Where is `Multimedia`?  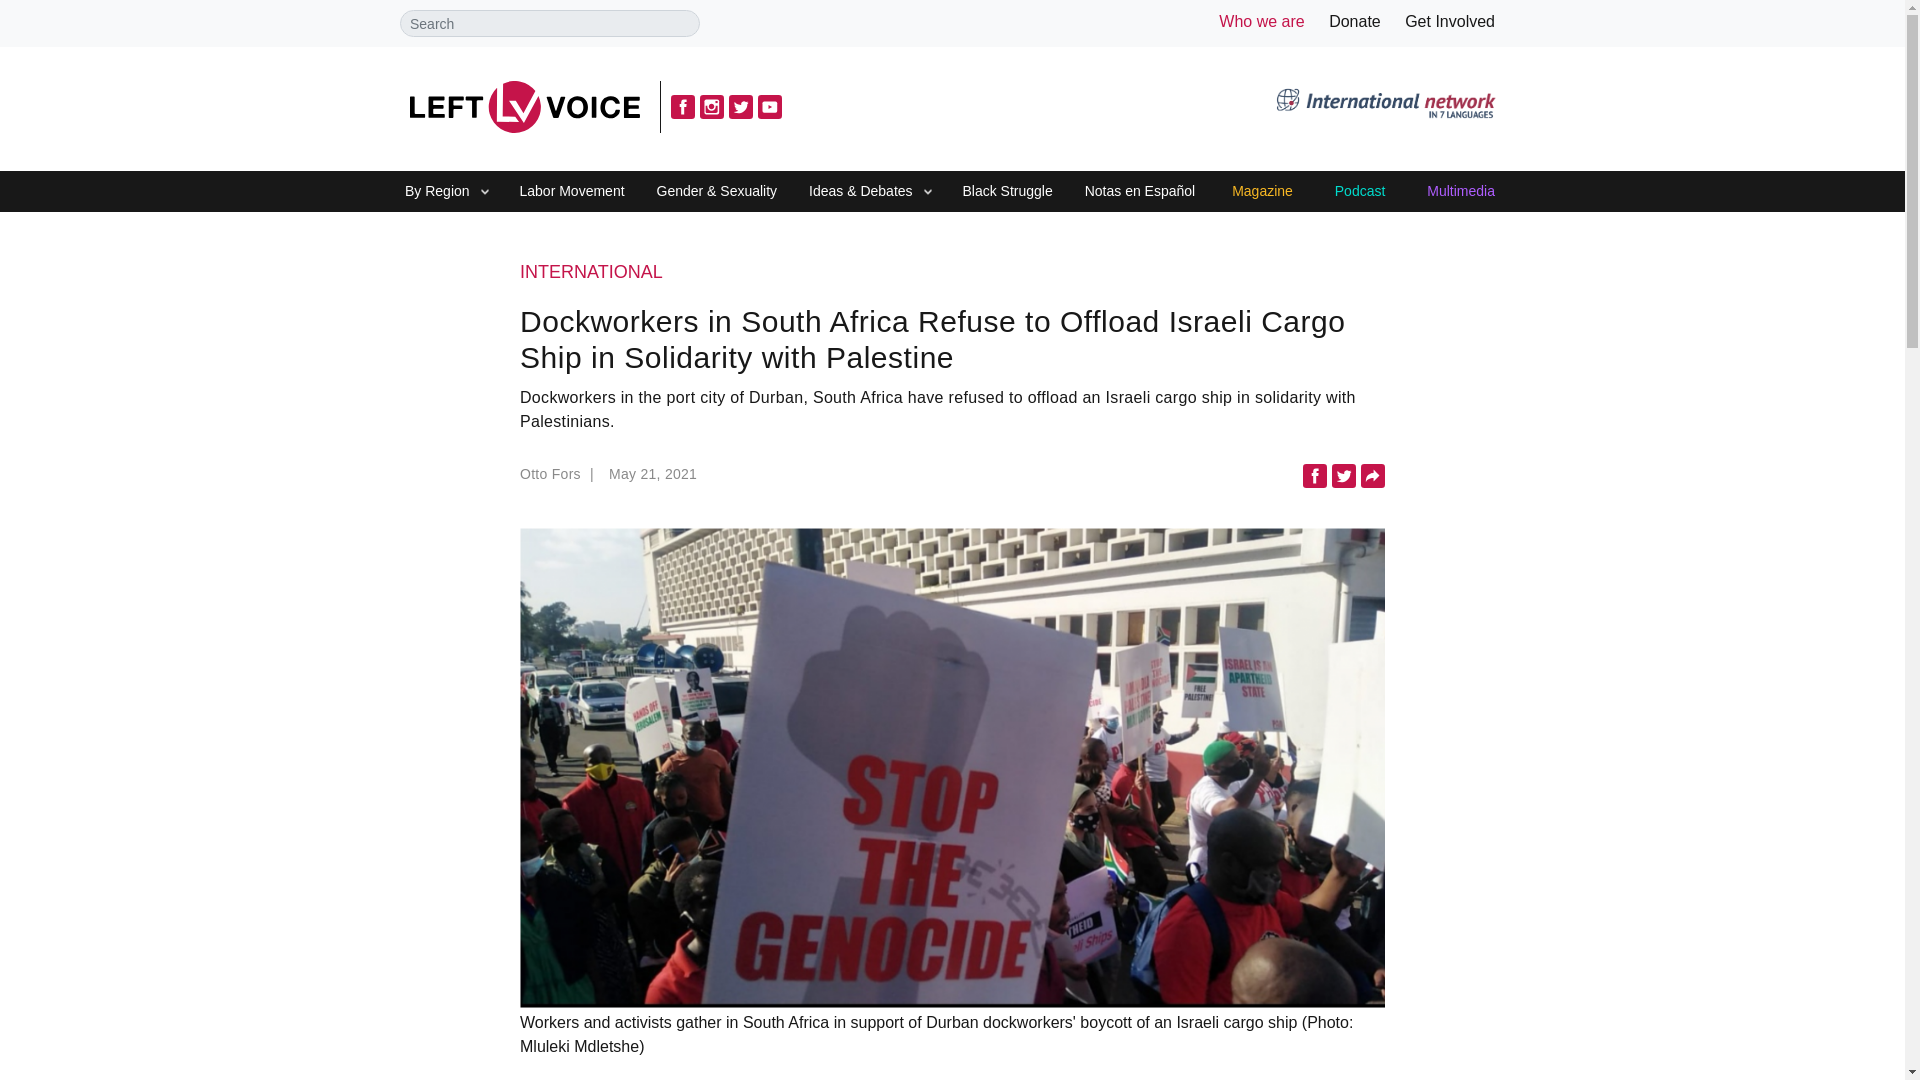
Multimedia is located at coordinates (1460, 192).